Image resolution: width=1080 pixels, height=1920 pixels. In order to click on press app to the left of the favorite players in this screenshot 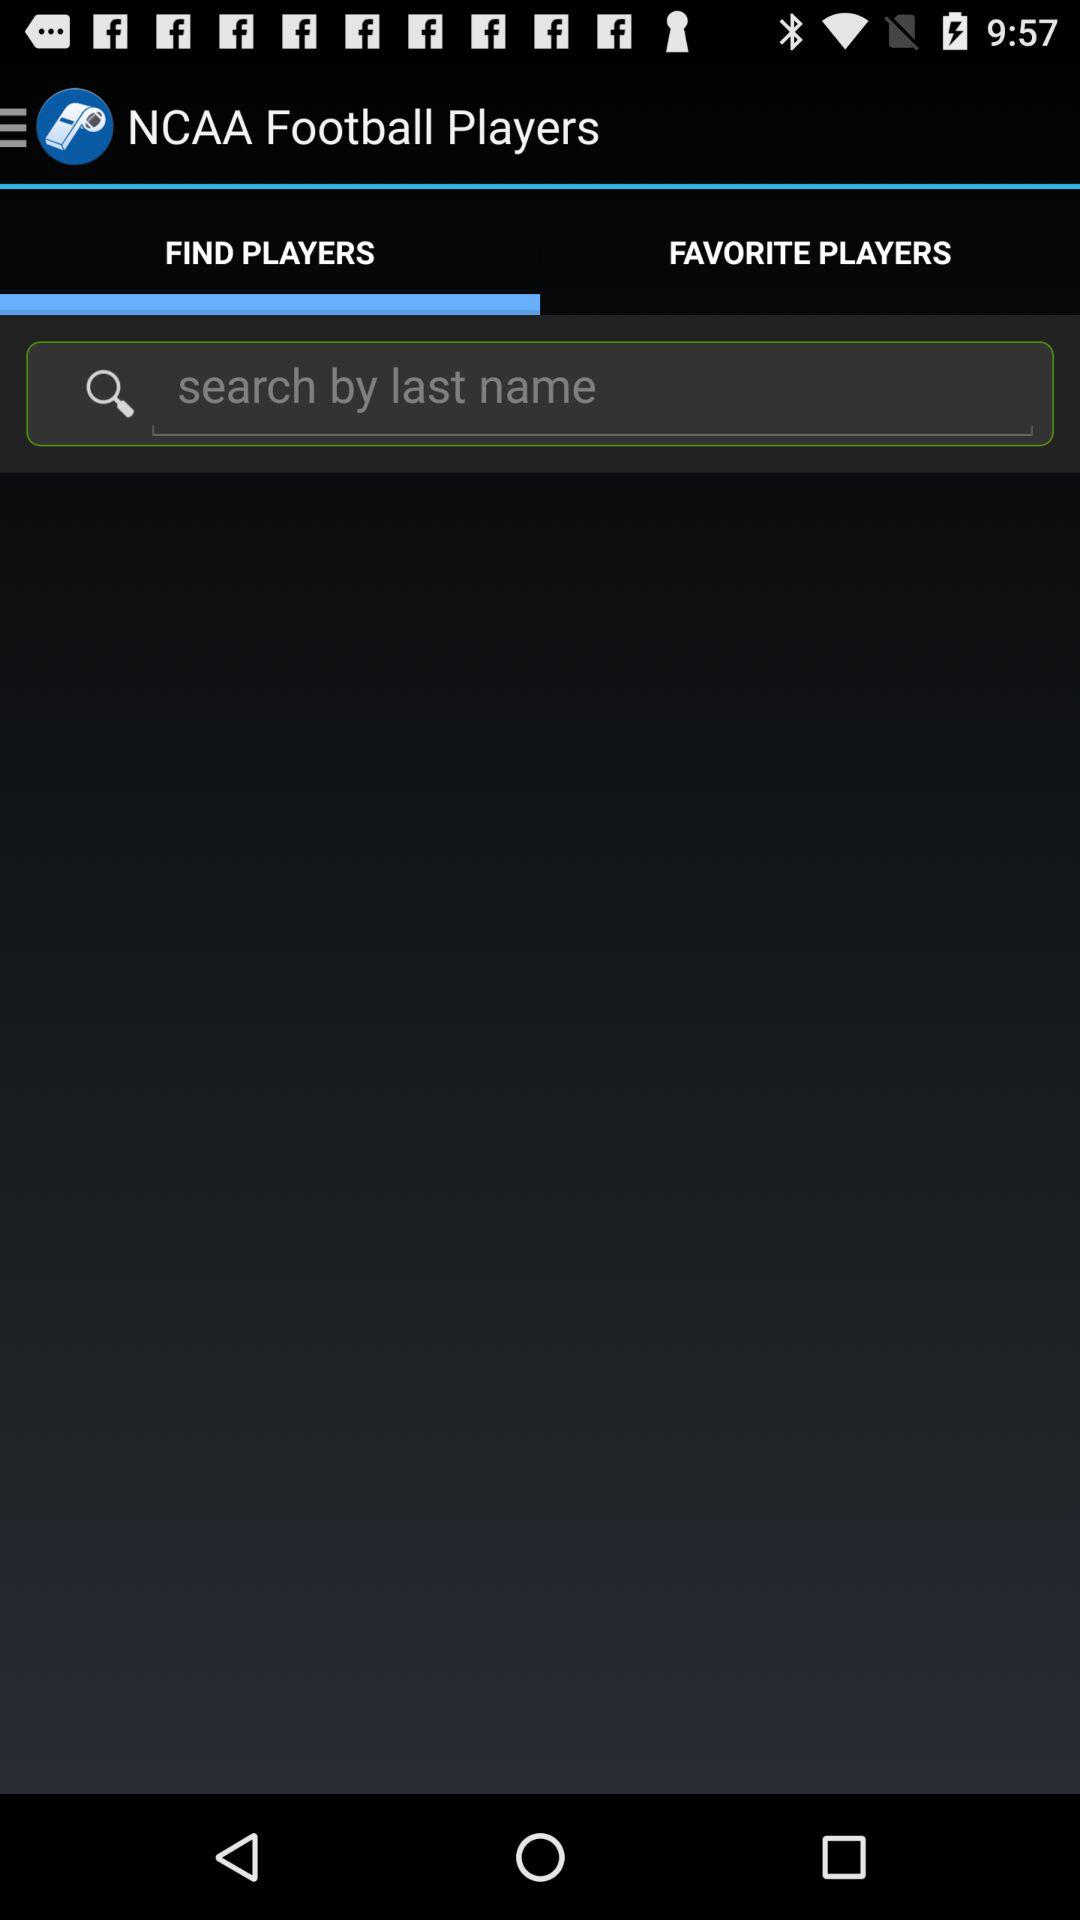, I will do `click(270, 252)`.